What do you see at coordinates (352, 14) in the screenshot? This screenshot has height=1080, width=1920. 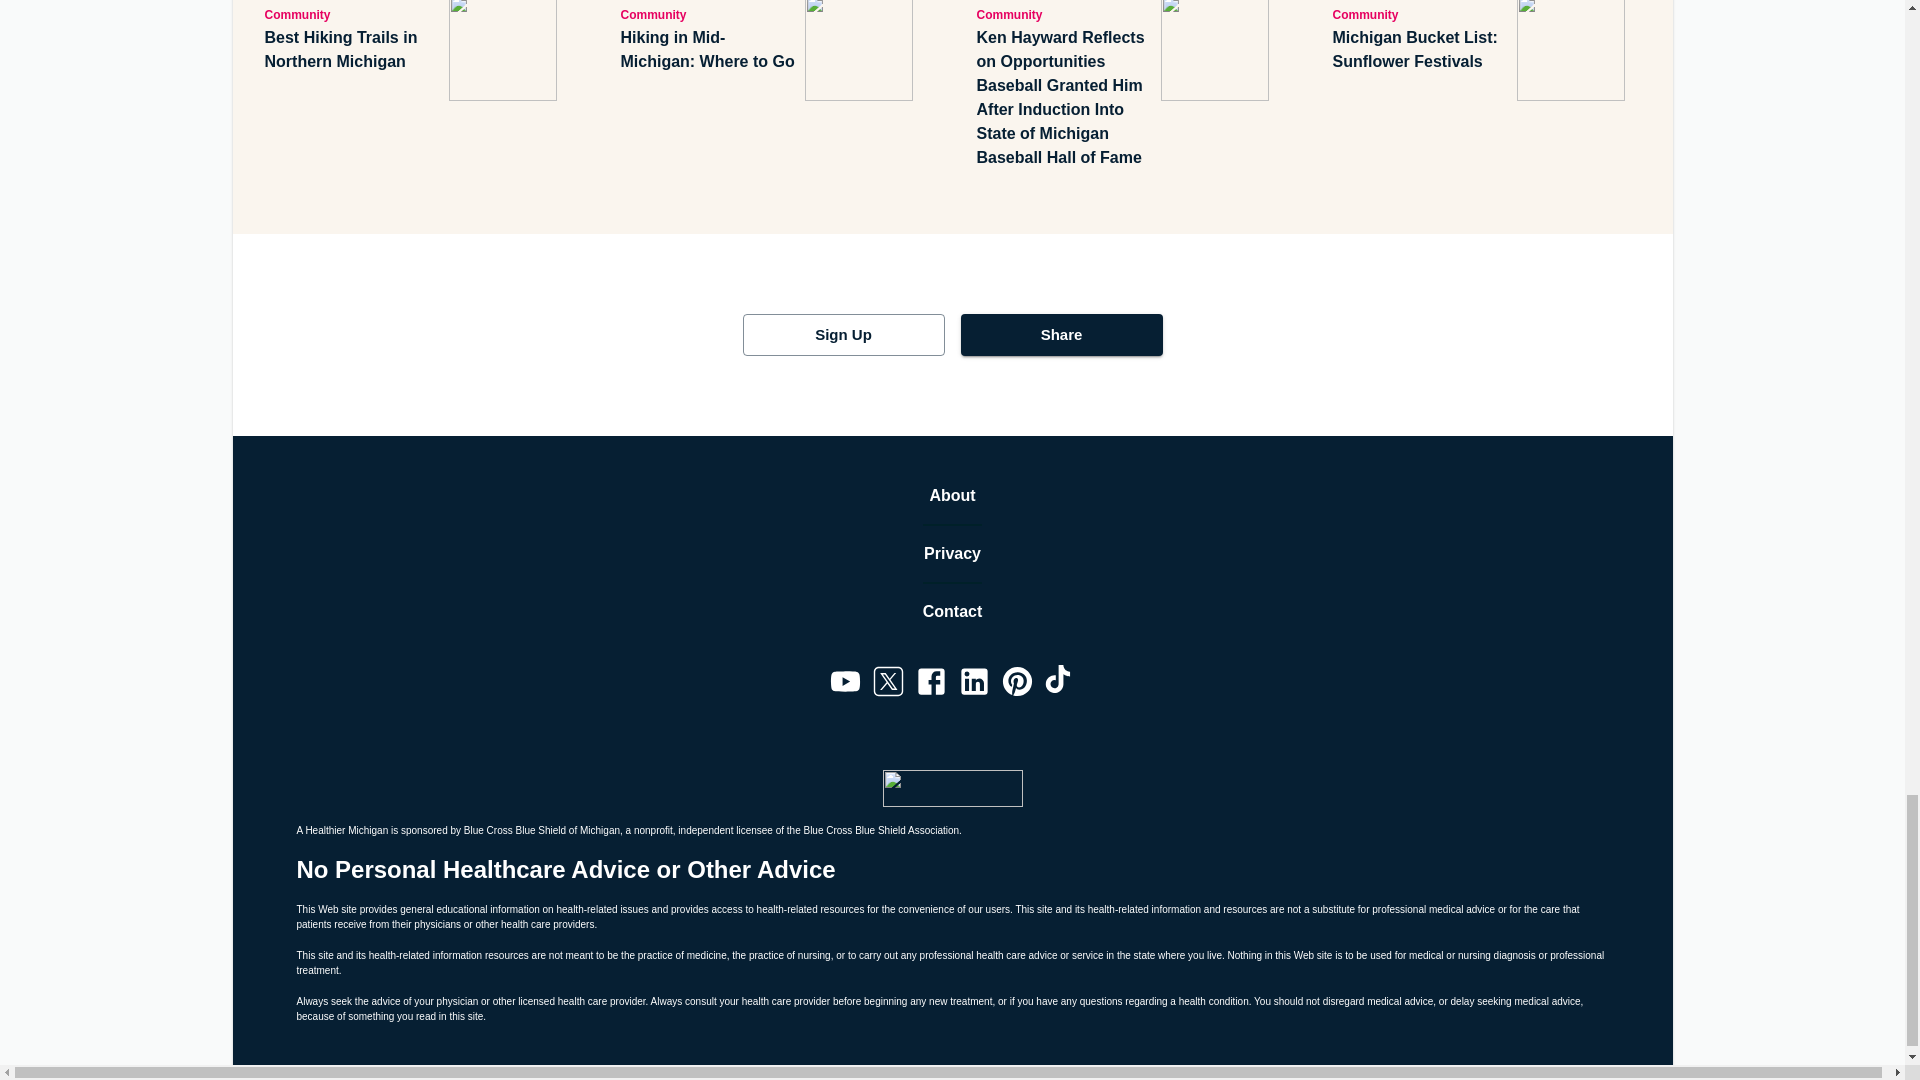 I see `Community` at bounding box center [352, 14].